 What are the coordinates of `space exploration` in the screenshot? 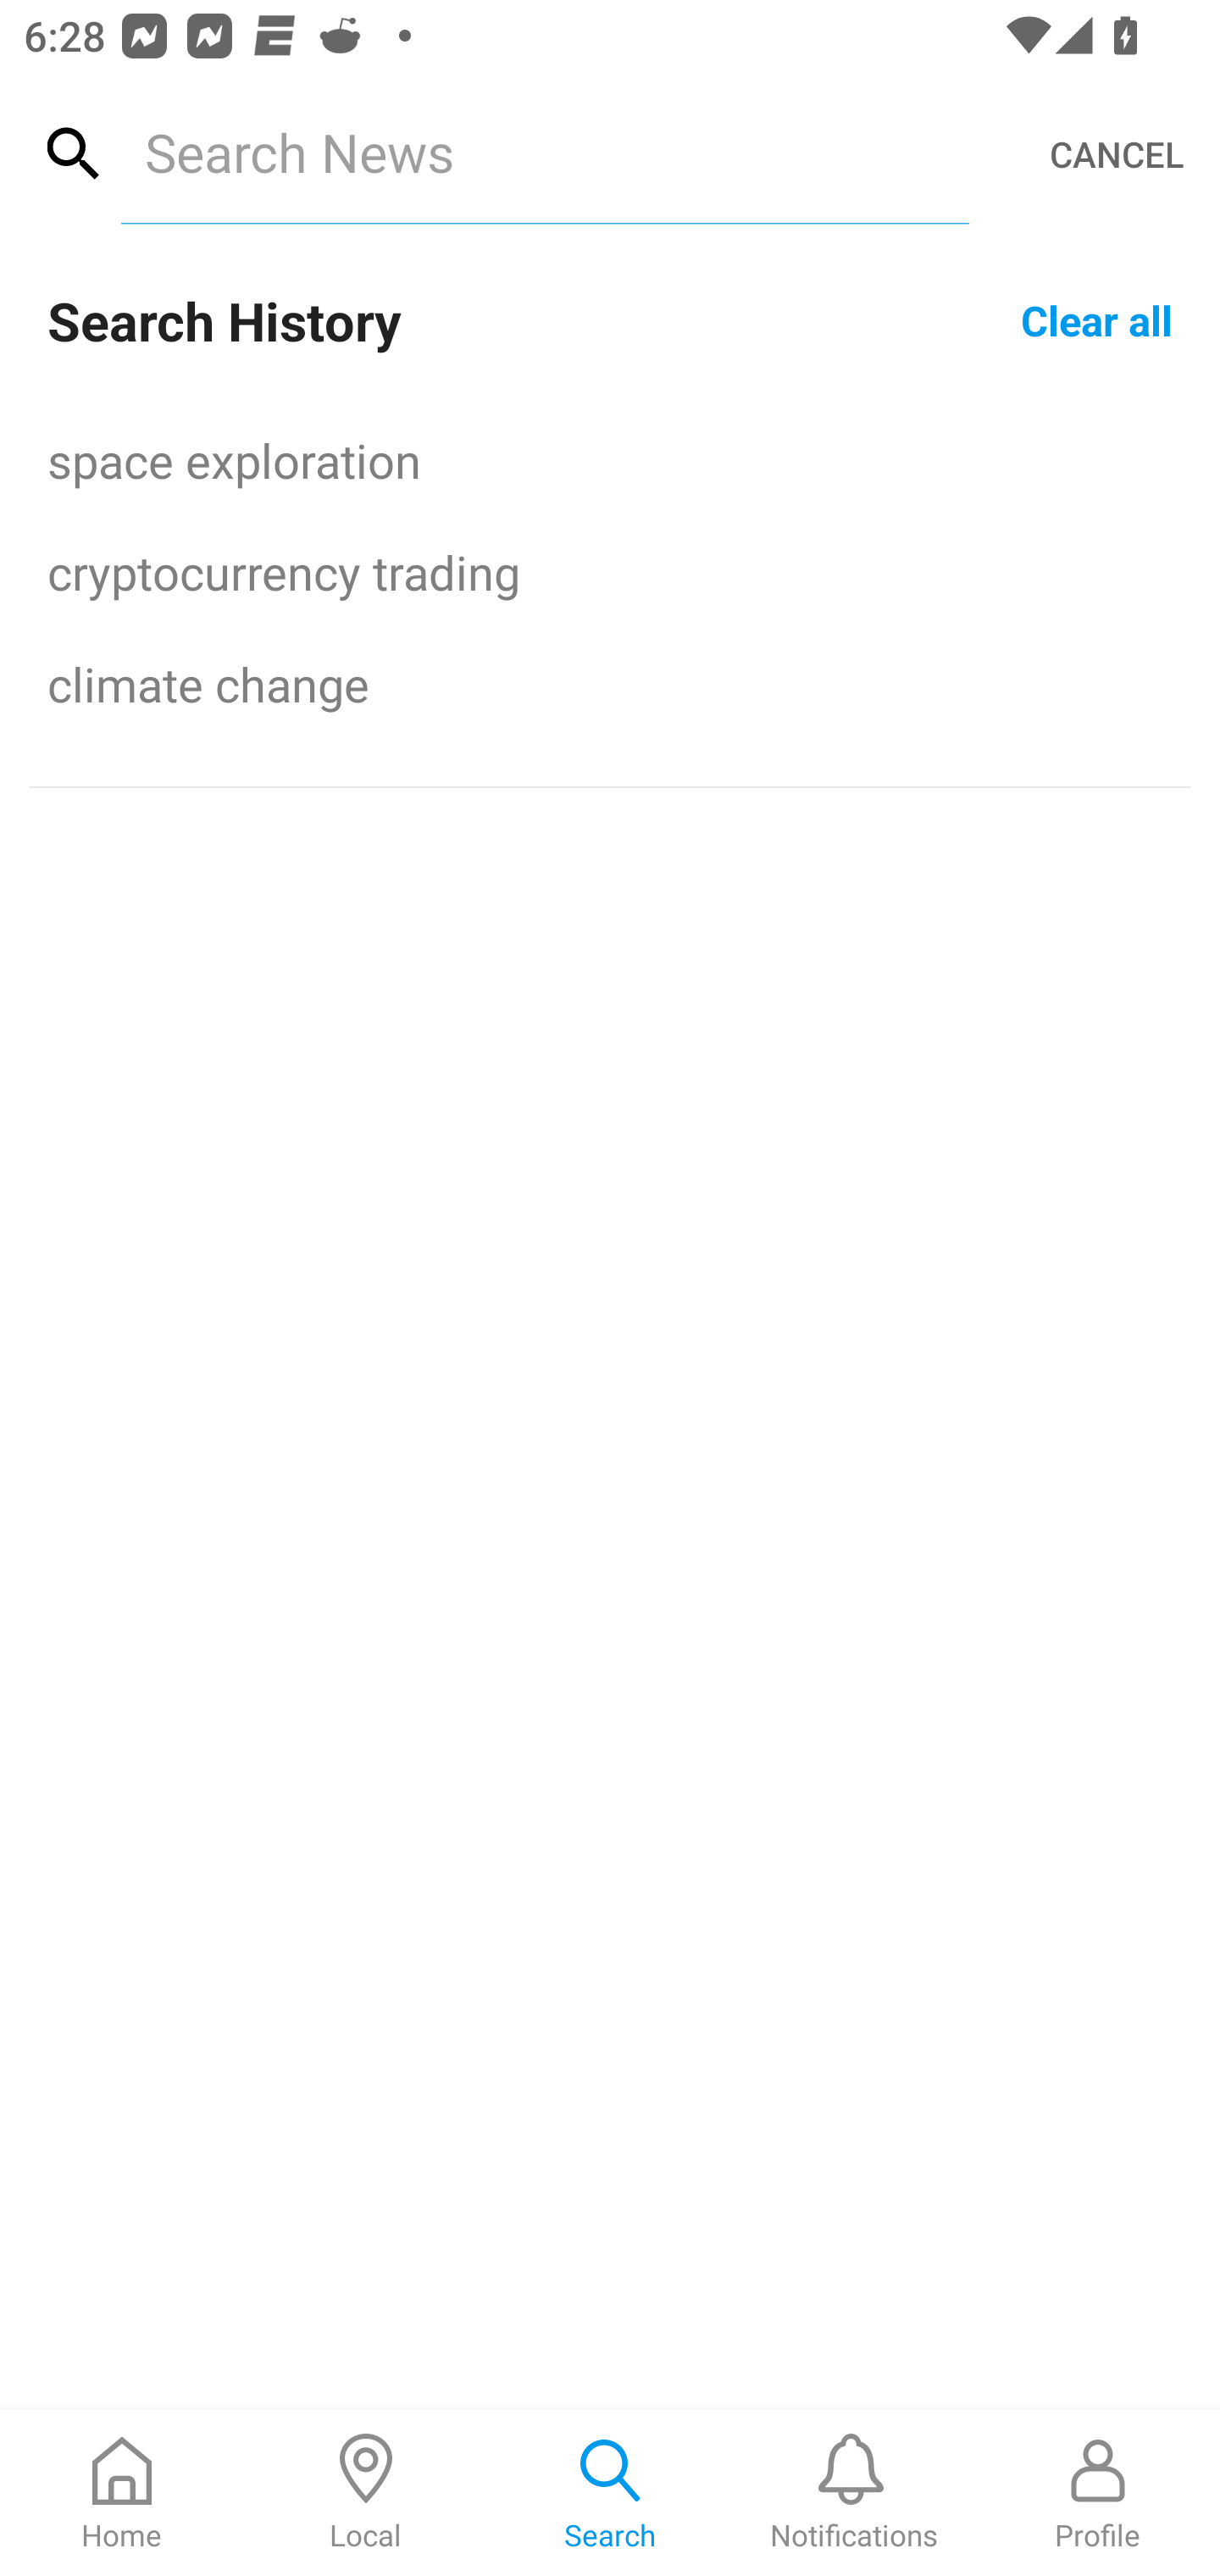 It's located at (610, 459).